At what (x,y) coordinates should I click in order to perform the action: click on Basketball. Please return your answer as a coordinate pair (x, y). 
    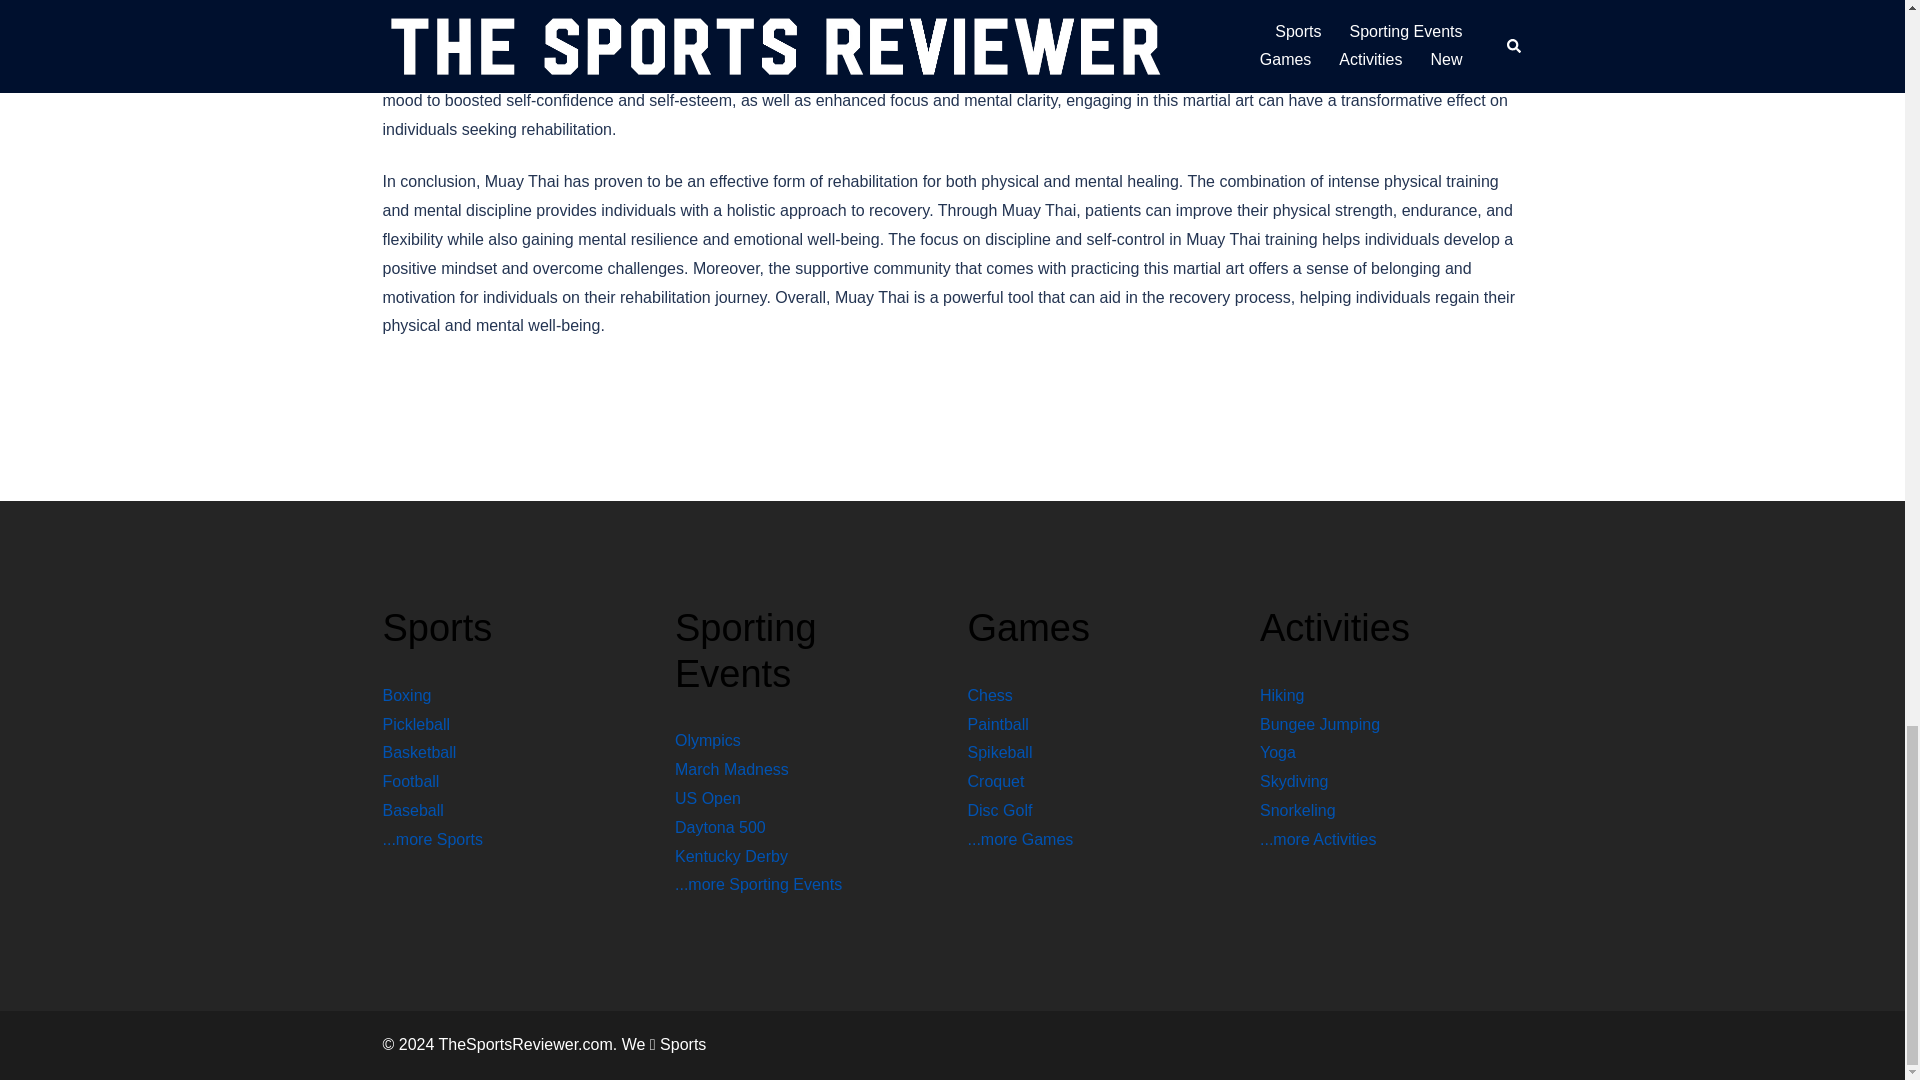
    Looking at the image, I should click on (419, 752).